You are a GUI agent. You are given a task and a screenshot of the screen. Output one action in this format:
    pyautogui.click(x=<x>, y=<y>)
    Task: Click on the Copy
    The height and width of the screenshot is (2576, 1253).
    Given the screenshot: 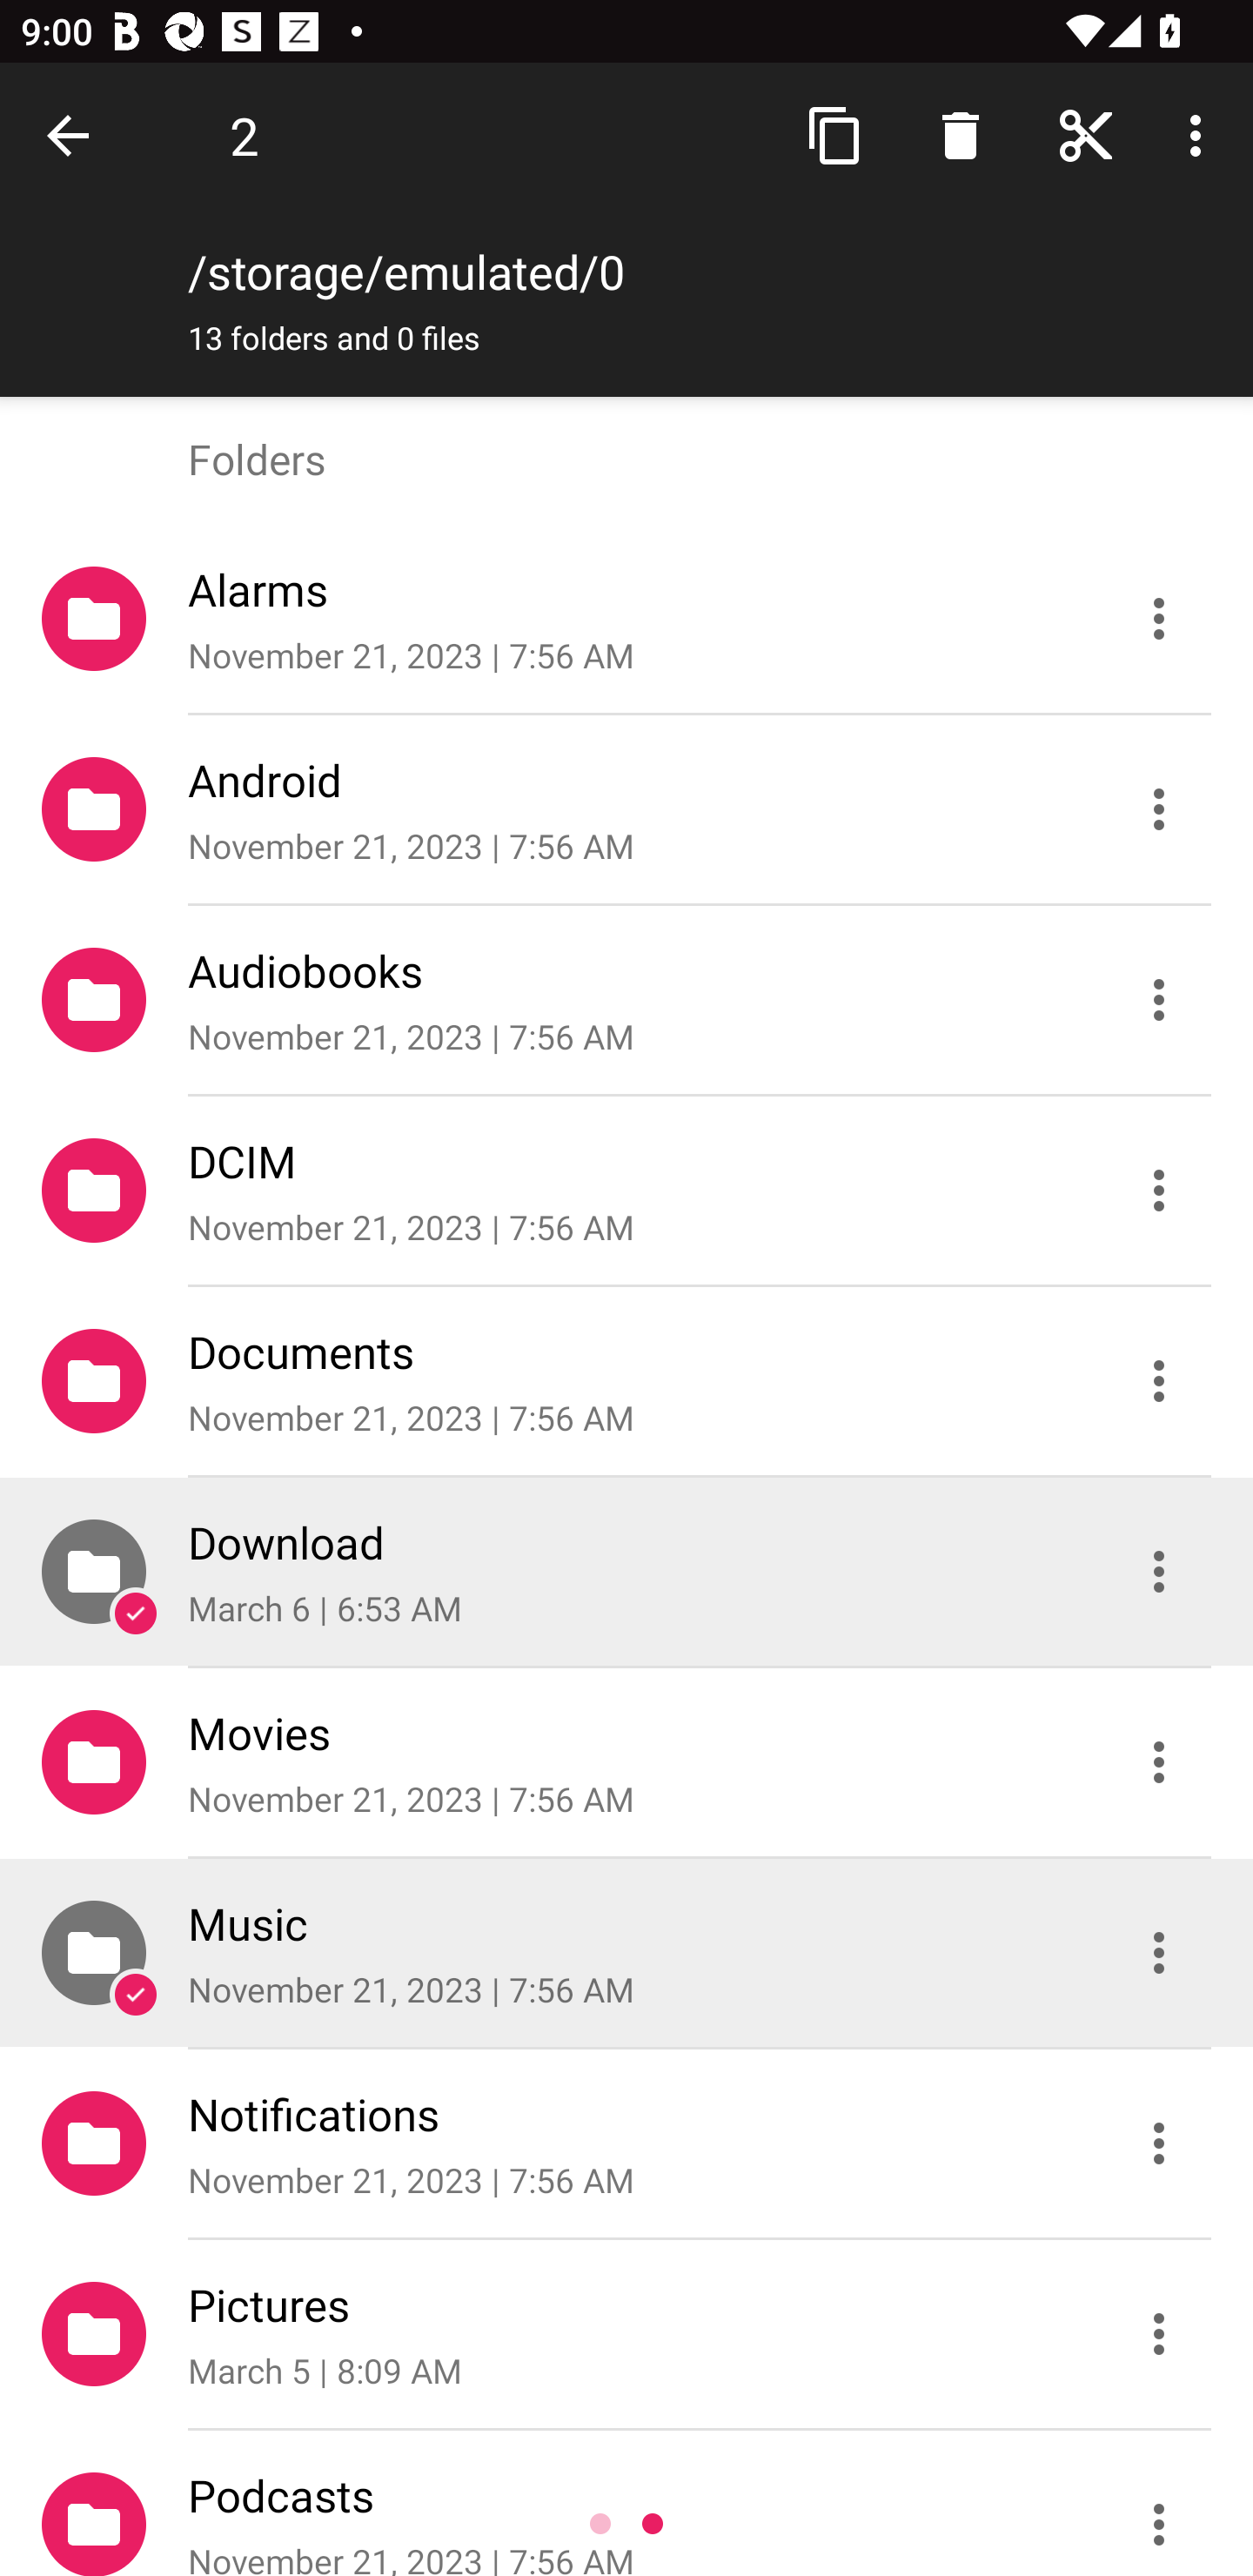 What is the action you would take?
    pyautogui.click(x=835, y=134)
    